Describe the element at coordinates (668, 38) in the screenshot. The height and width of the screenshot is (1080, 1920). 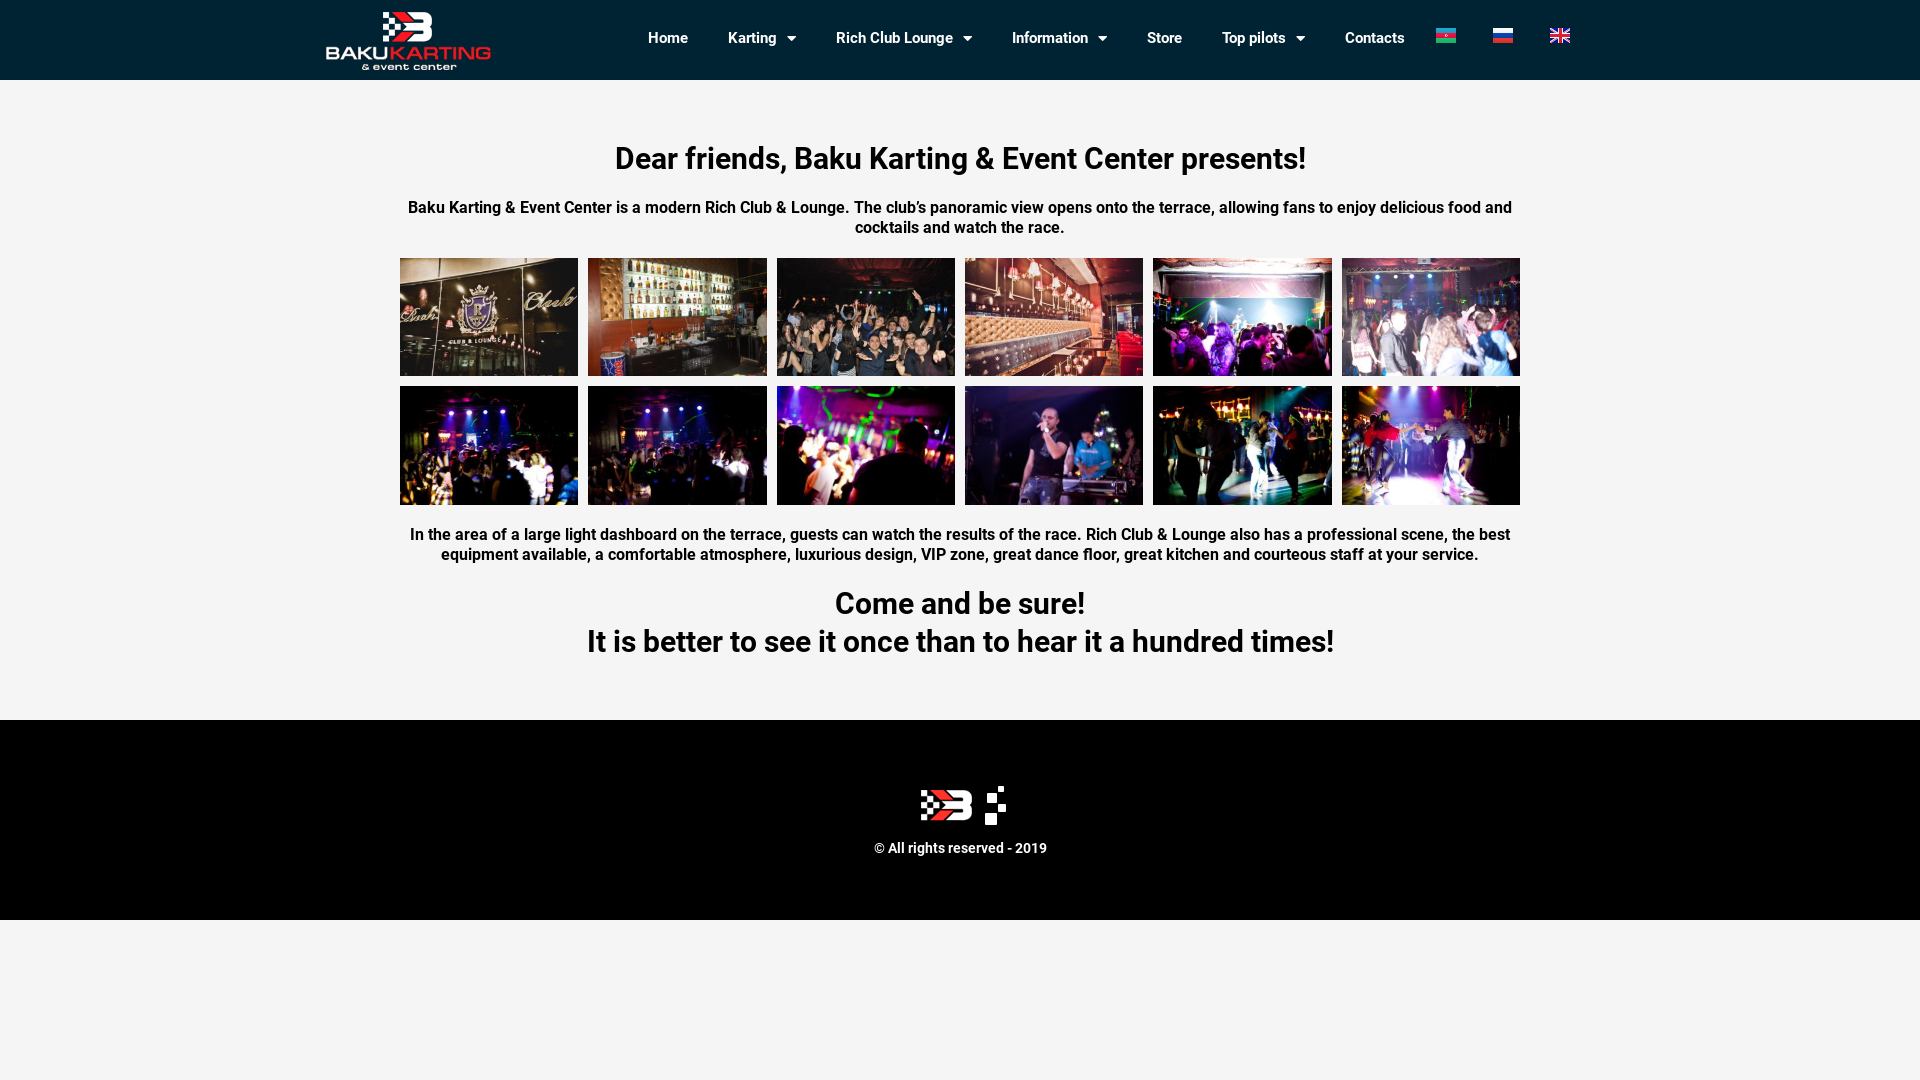
I see `Home` at that location.